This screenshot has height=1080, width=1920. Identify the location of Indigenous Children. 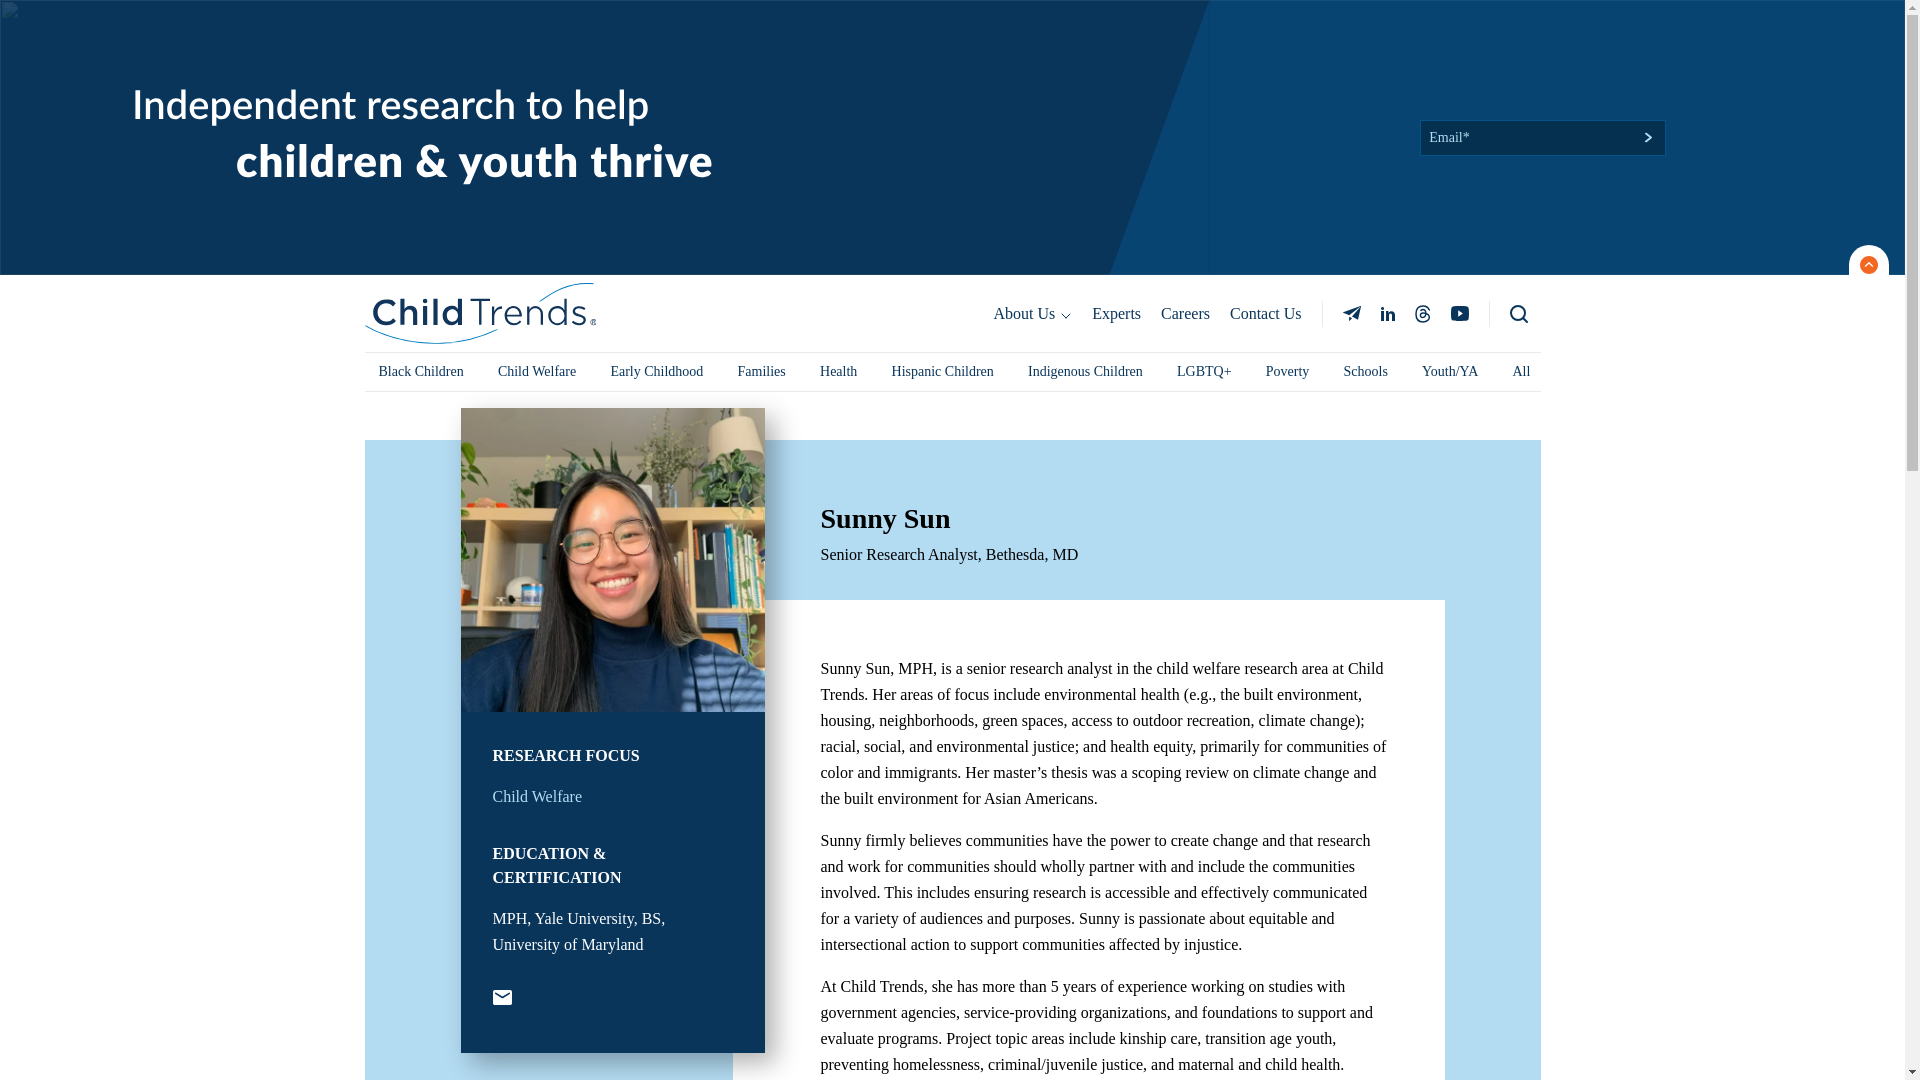
(1085, 96).